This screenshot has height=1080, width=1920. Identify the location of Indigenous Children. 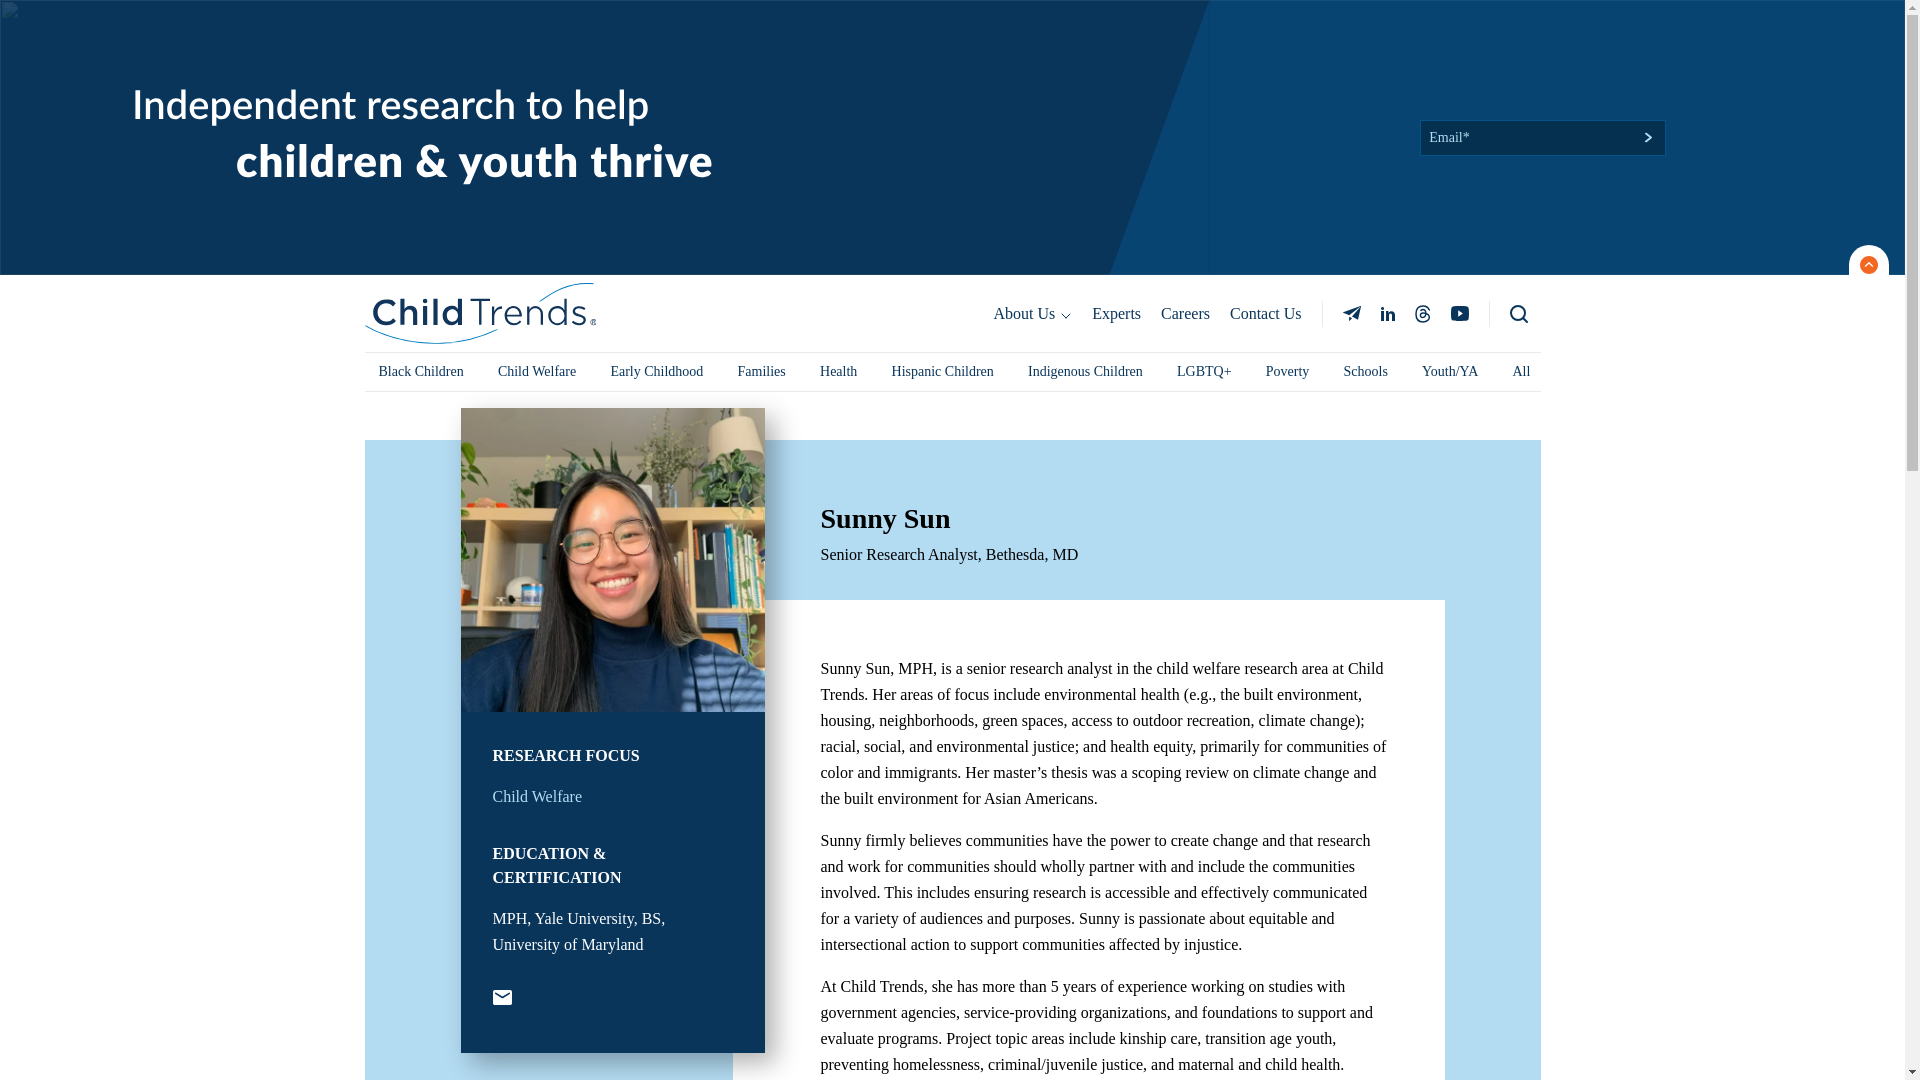
(1085, 96).